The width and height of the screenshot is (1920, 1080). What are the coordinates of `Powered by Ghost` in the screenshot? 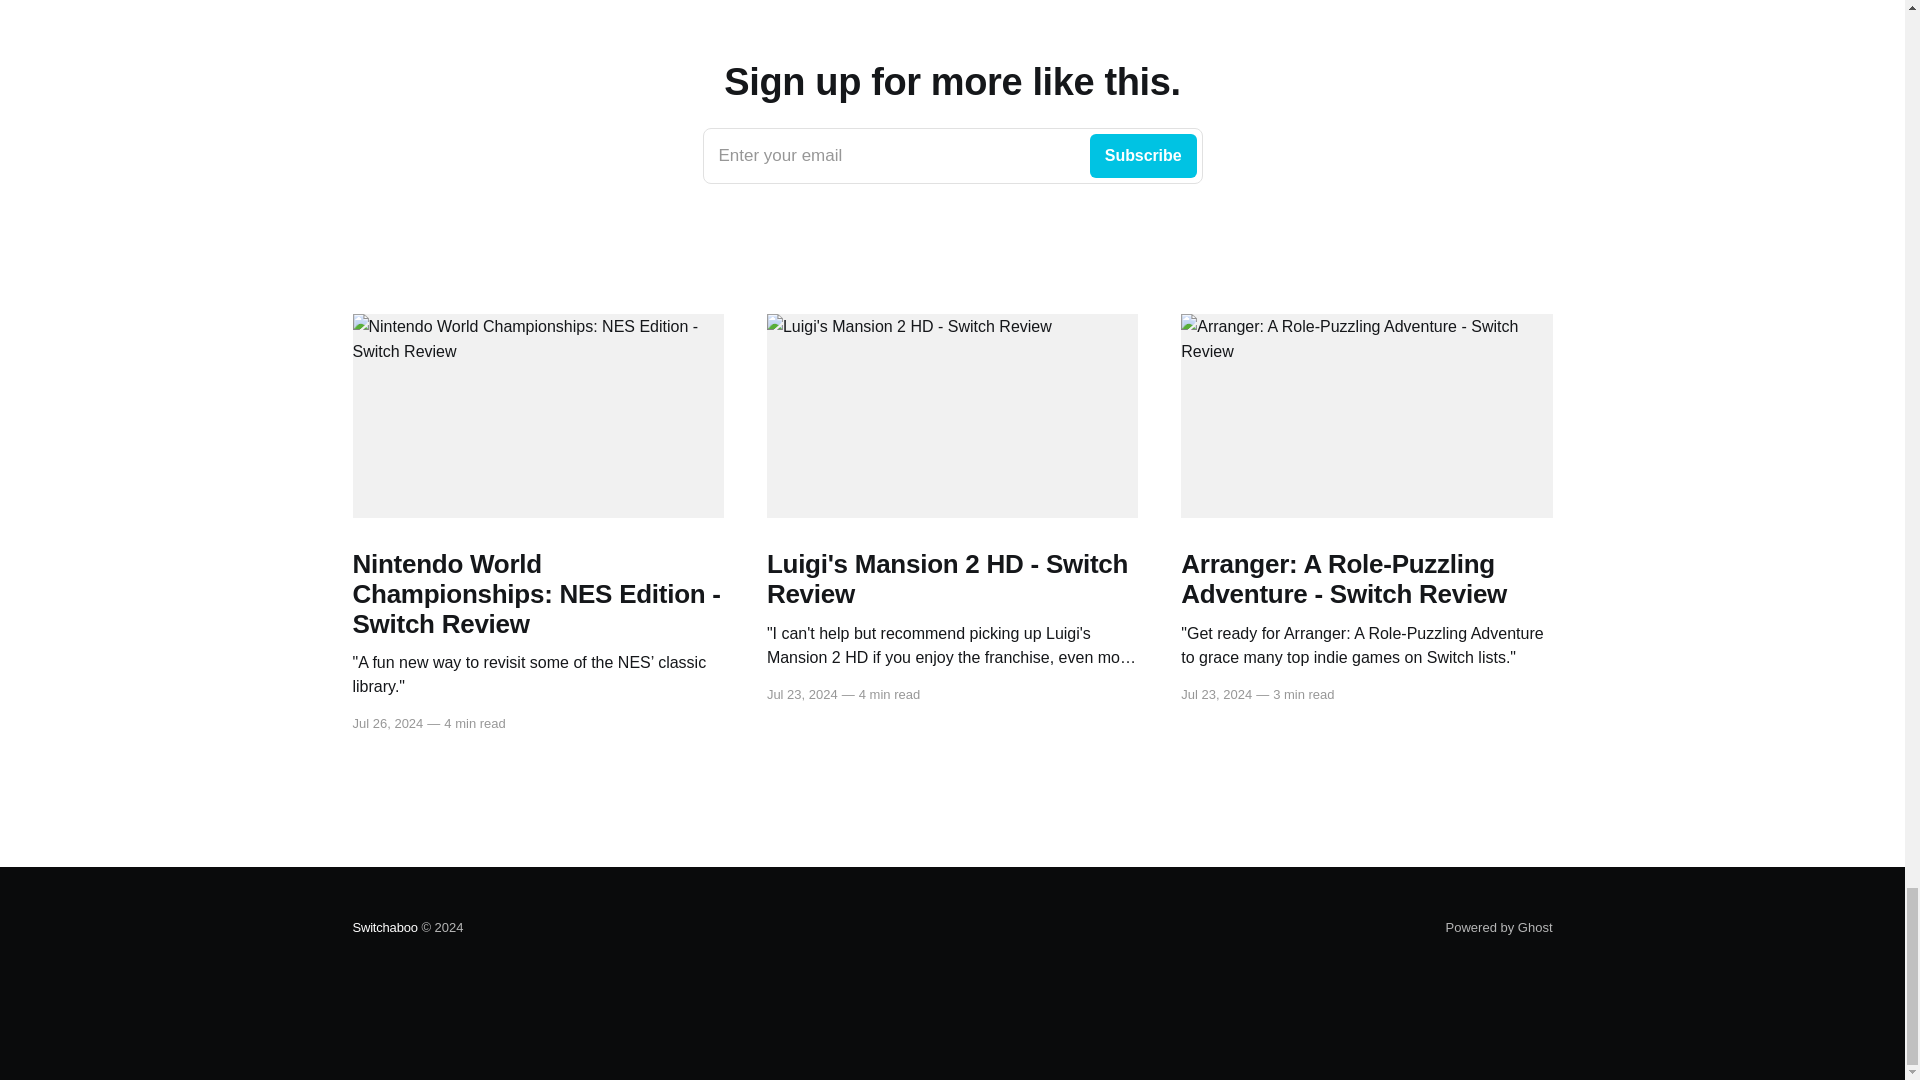 It's located at (1499, 928).